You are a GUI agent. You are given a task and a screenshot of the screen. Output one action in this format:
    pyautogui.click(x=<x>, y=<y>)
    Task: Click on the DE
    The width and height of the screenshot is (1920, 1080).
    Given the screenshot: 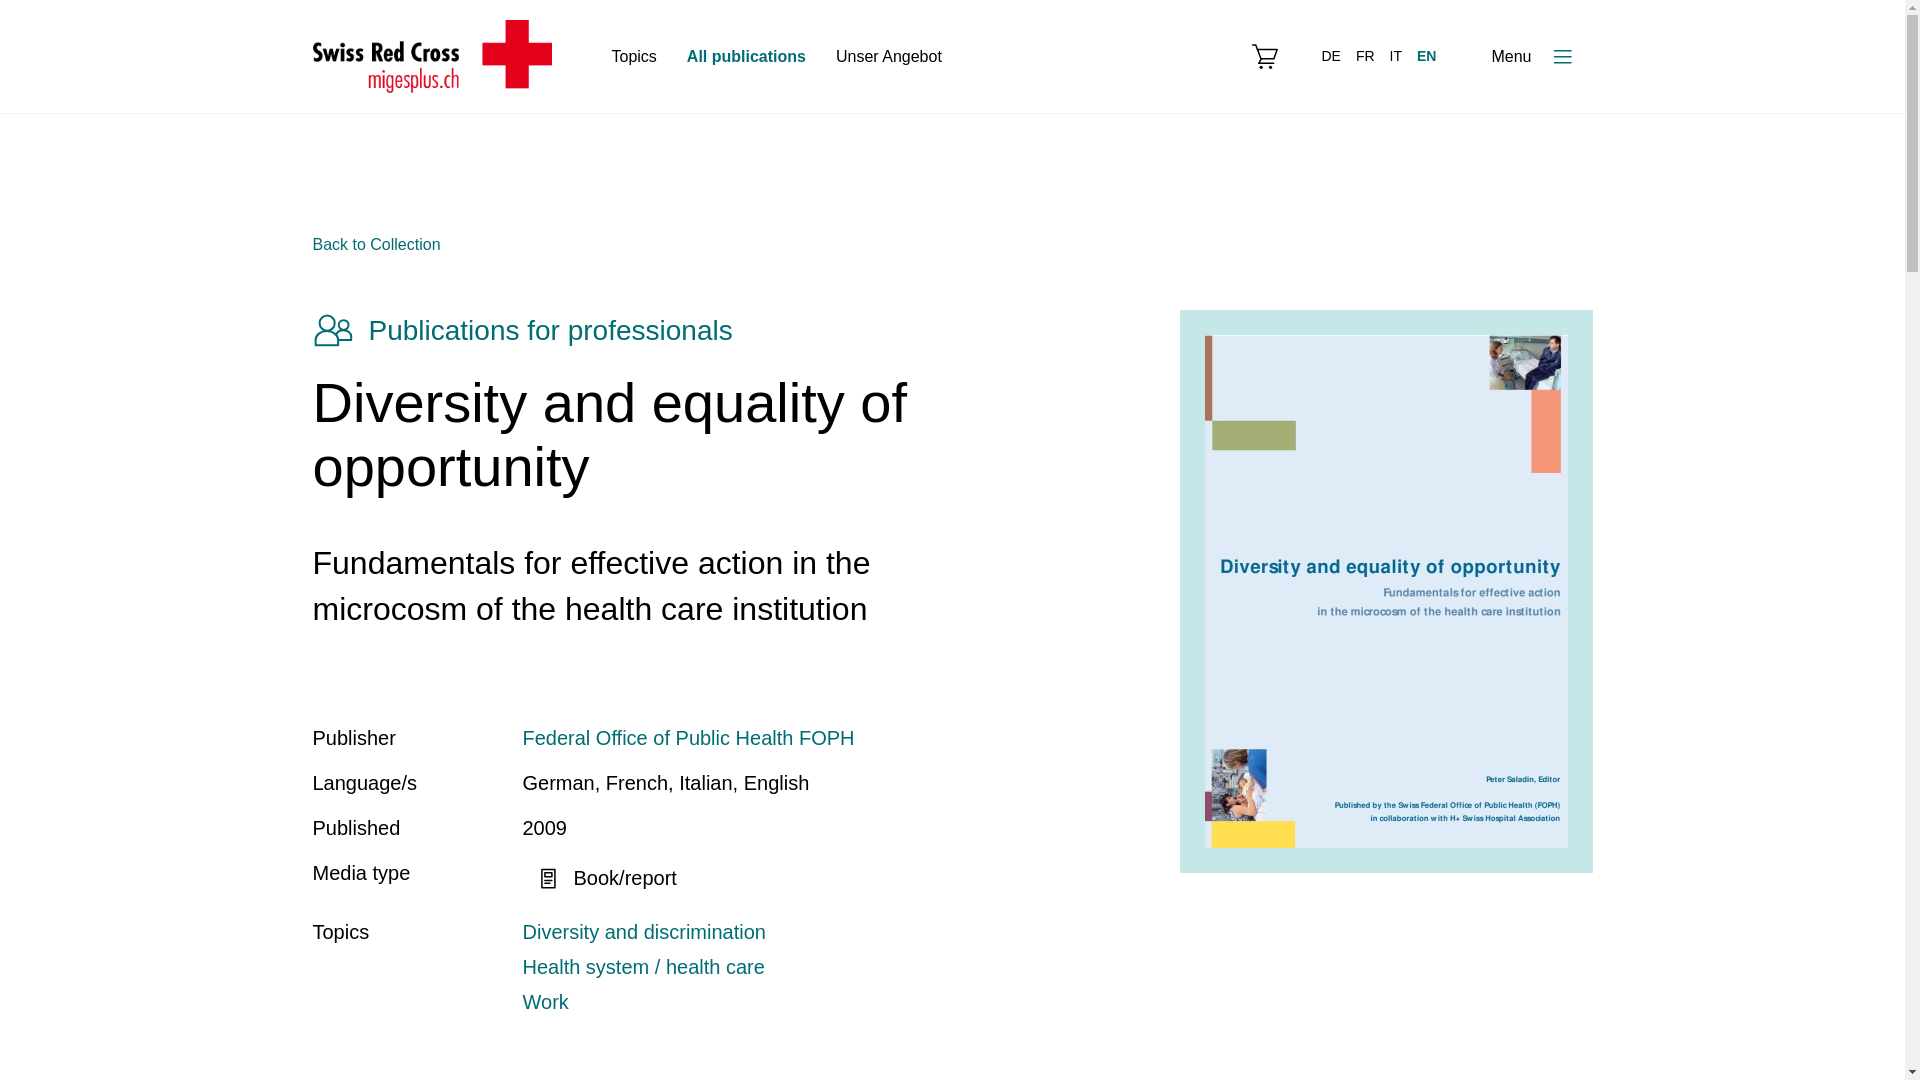 What is the action you would take?
    pyautogui.click(x=1330, y=56)
    